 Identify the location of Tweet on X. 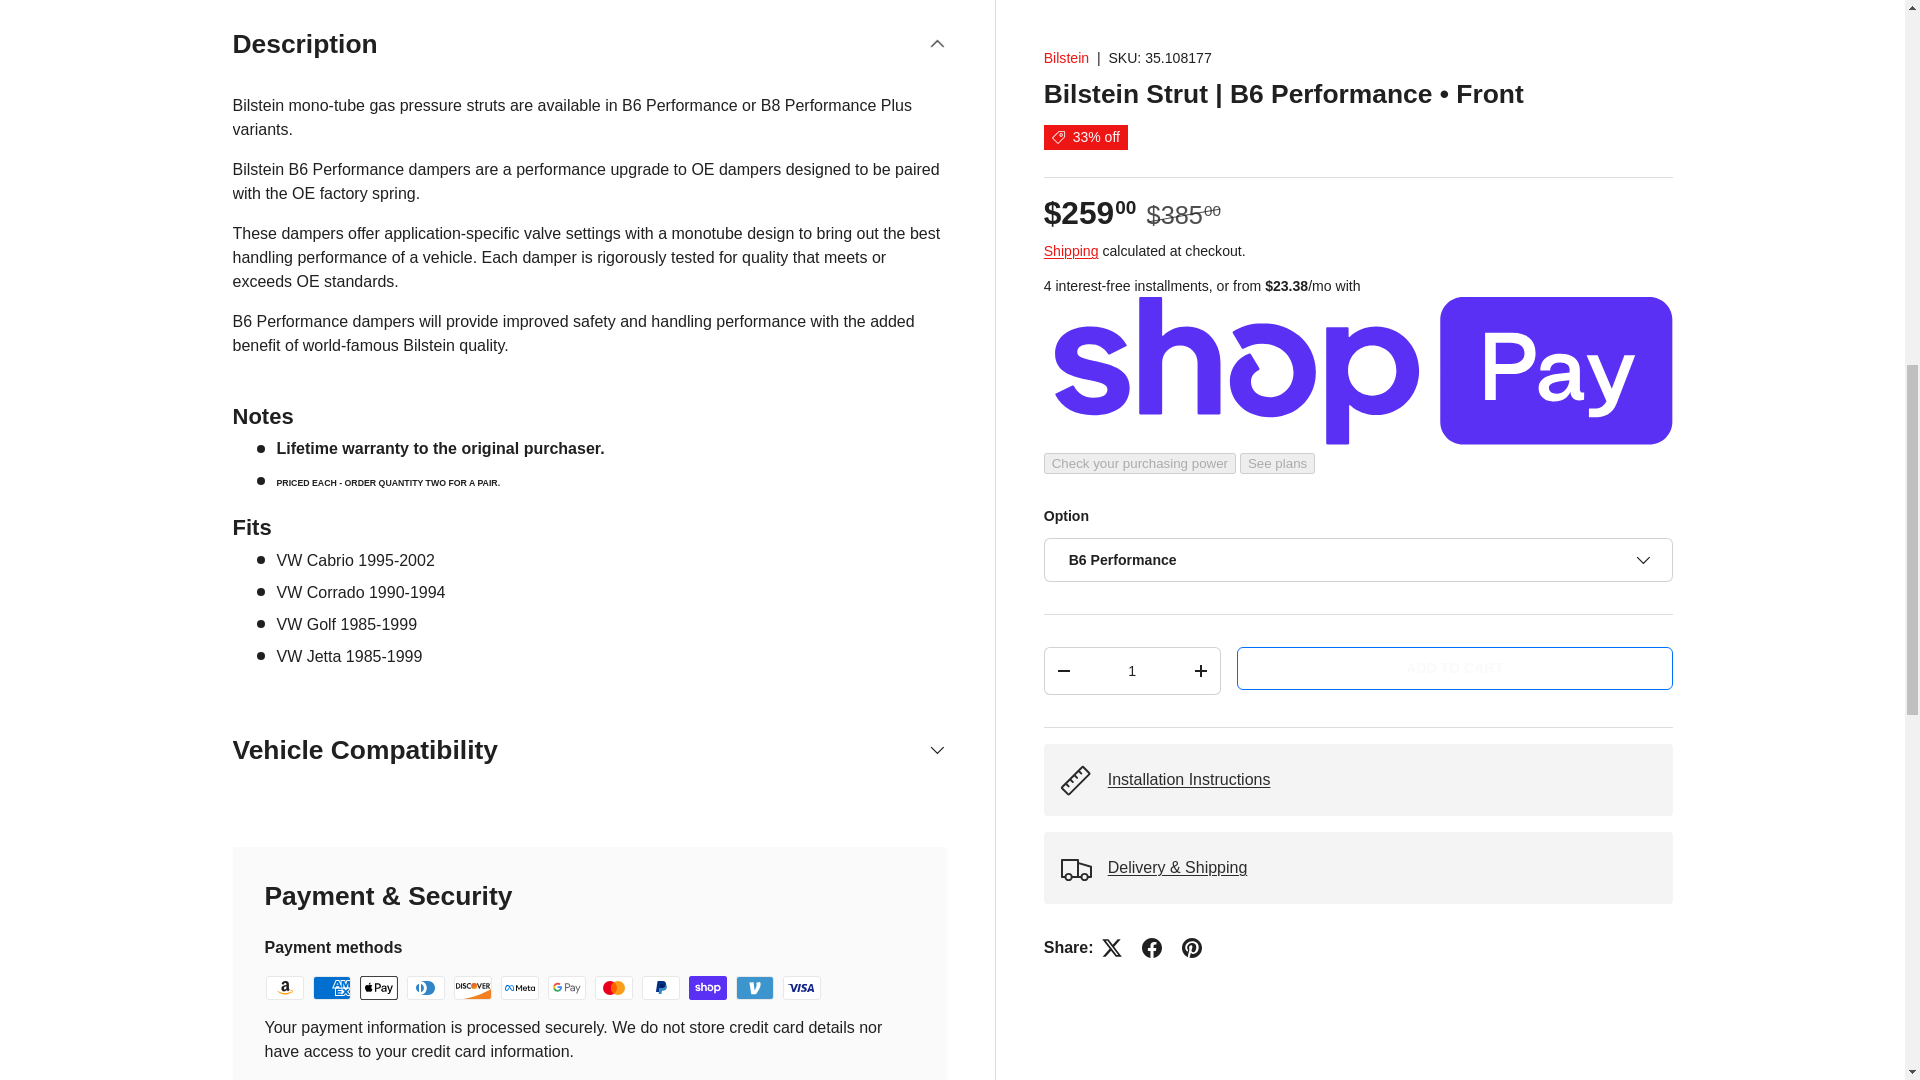
(1112, 145).